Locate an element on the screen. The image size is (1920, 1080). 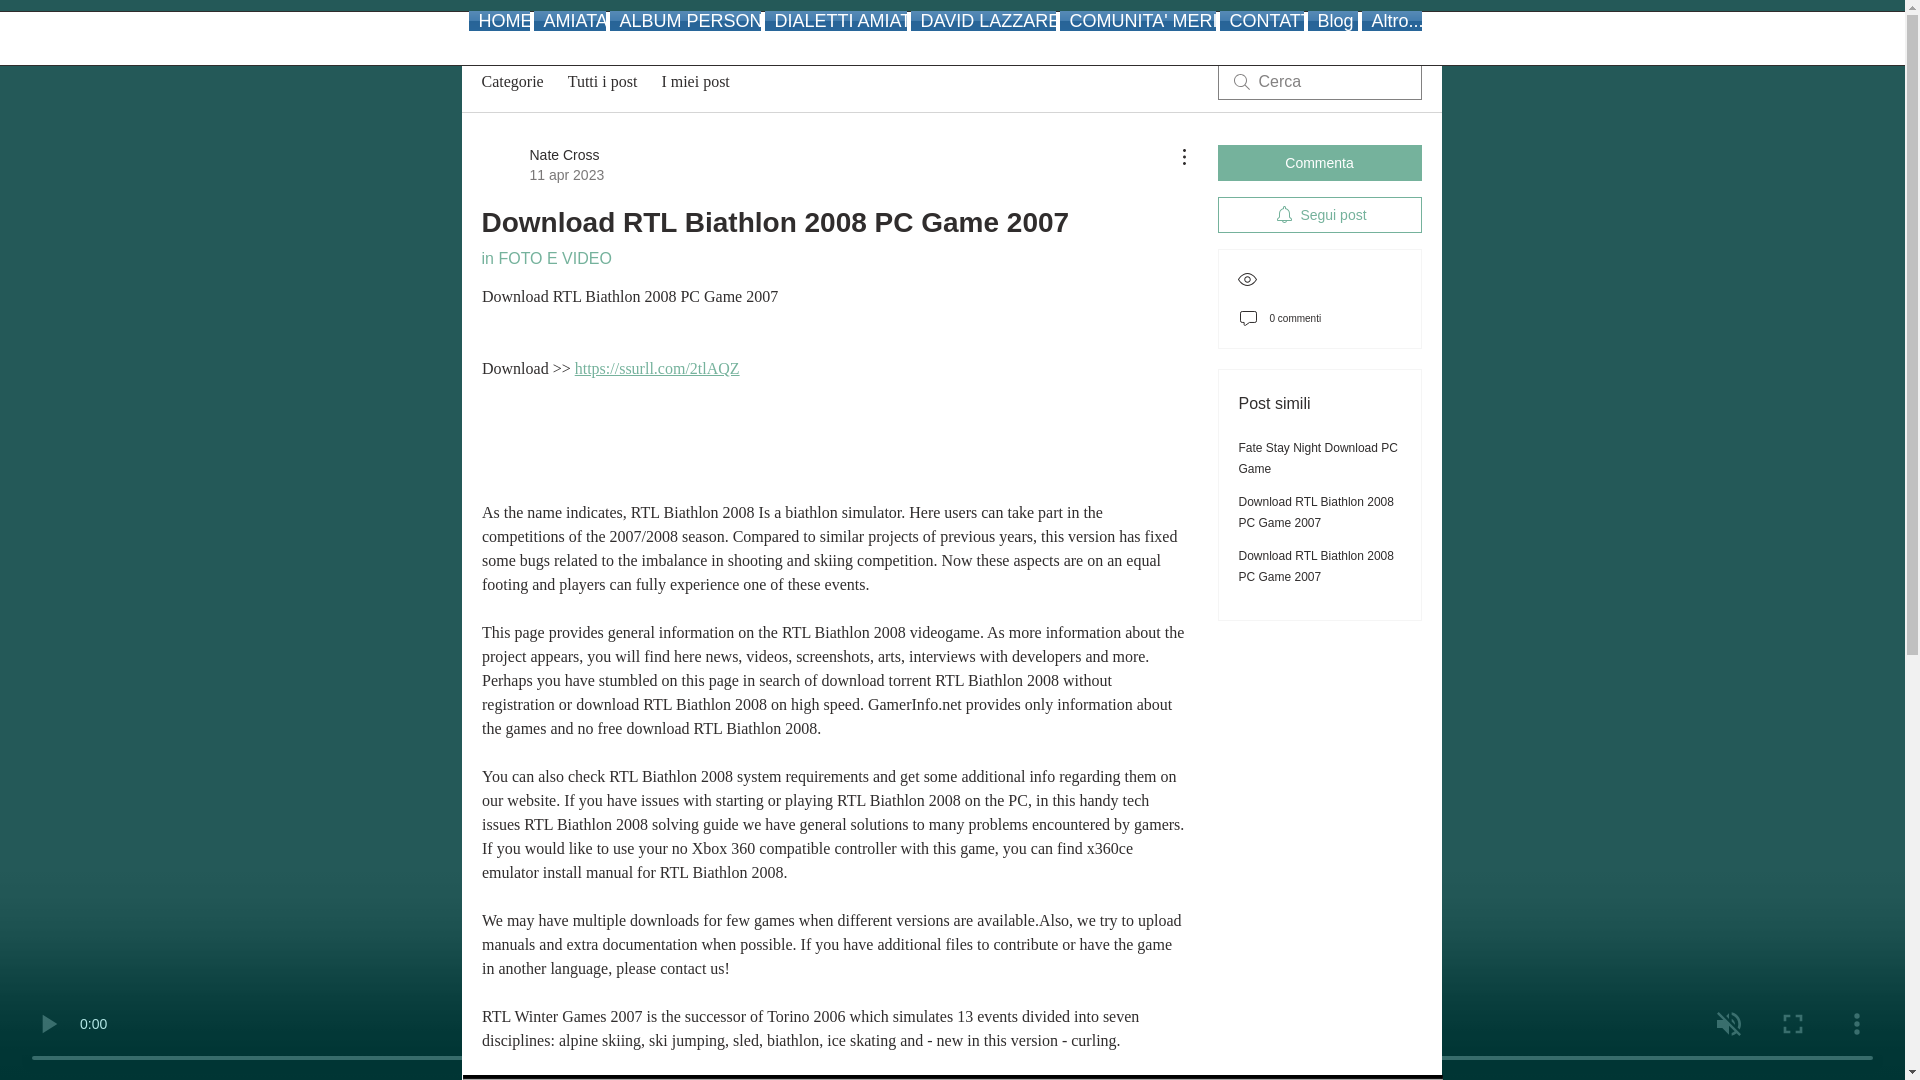
Blog is located at coordinates (1332, 20).